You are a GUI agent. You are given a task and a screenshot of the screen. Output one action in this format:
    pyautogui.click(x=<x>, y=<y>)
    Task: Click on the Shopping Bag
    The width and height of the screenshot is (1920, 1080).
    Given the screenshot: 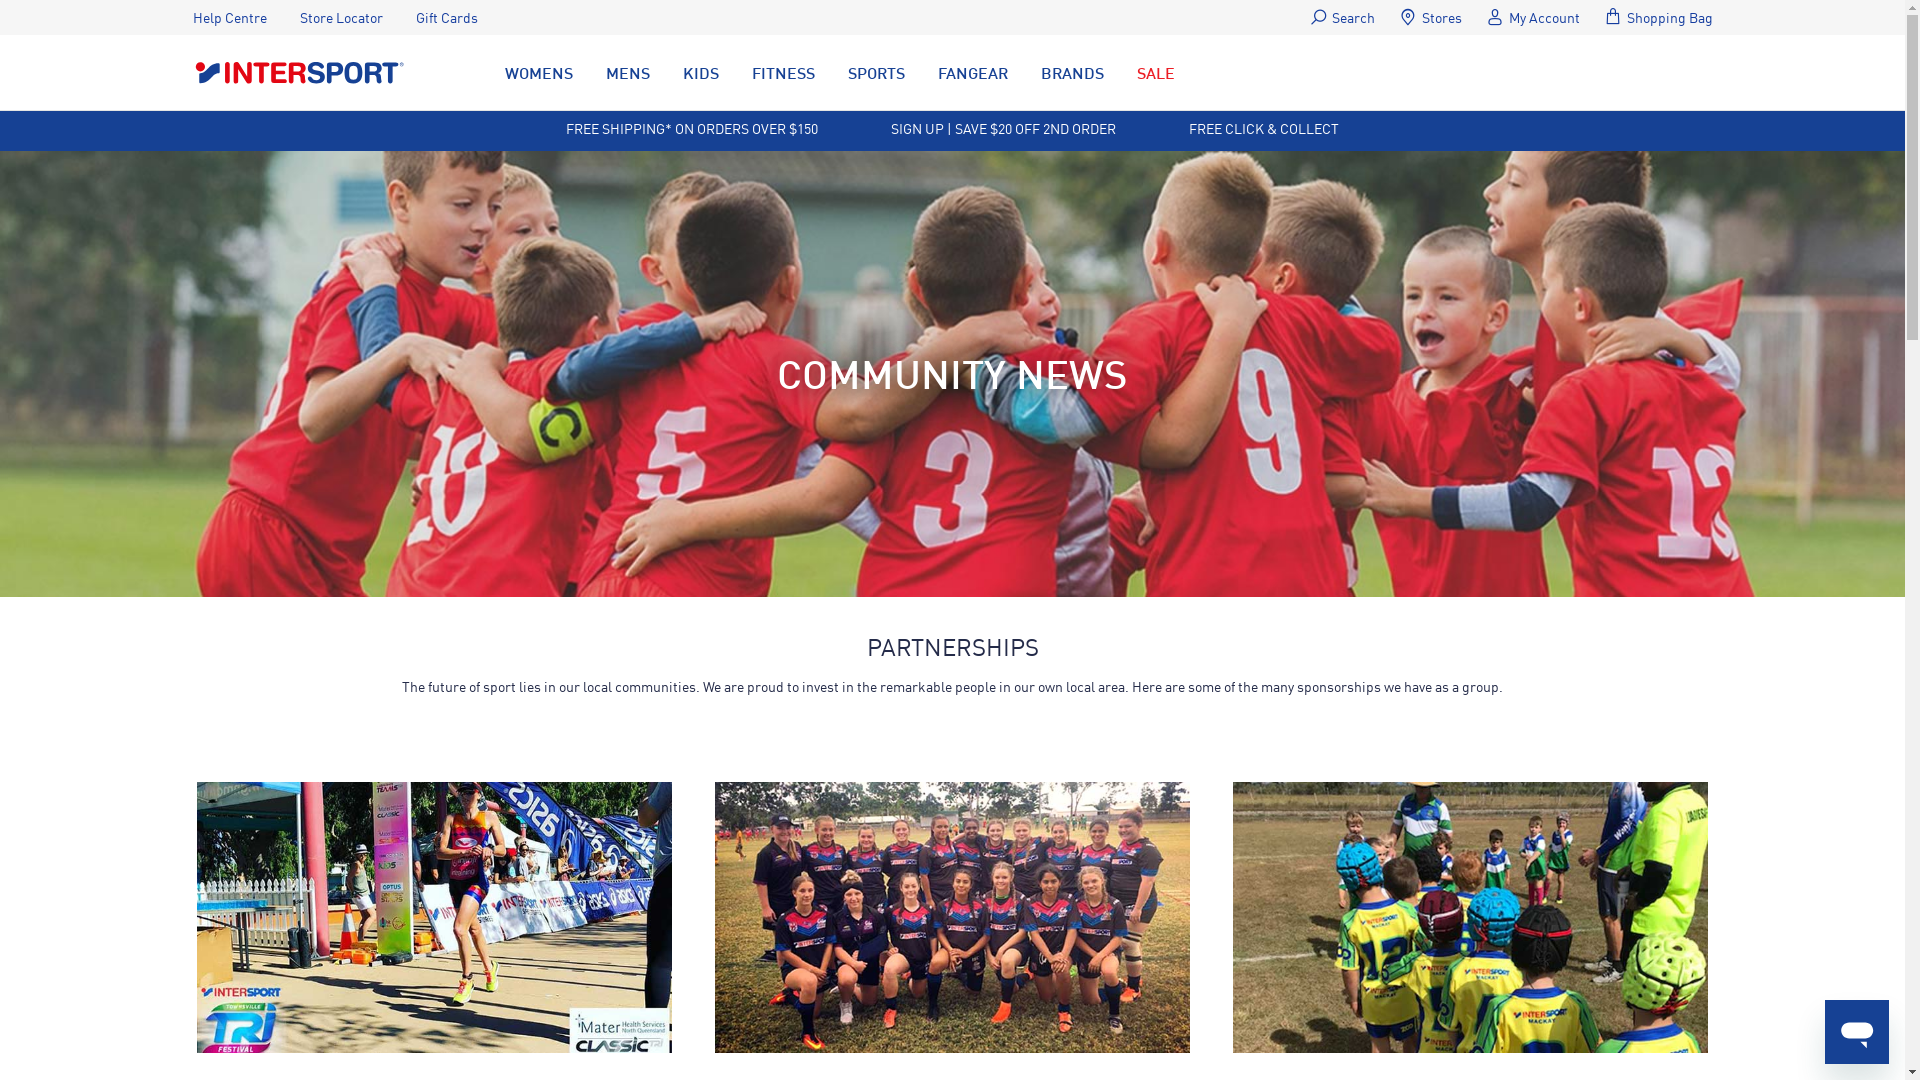 What is the action you would take?
    pyautogui.click(x=1657, y=18)
    